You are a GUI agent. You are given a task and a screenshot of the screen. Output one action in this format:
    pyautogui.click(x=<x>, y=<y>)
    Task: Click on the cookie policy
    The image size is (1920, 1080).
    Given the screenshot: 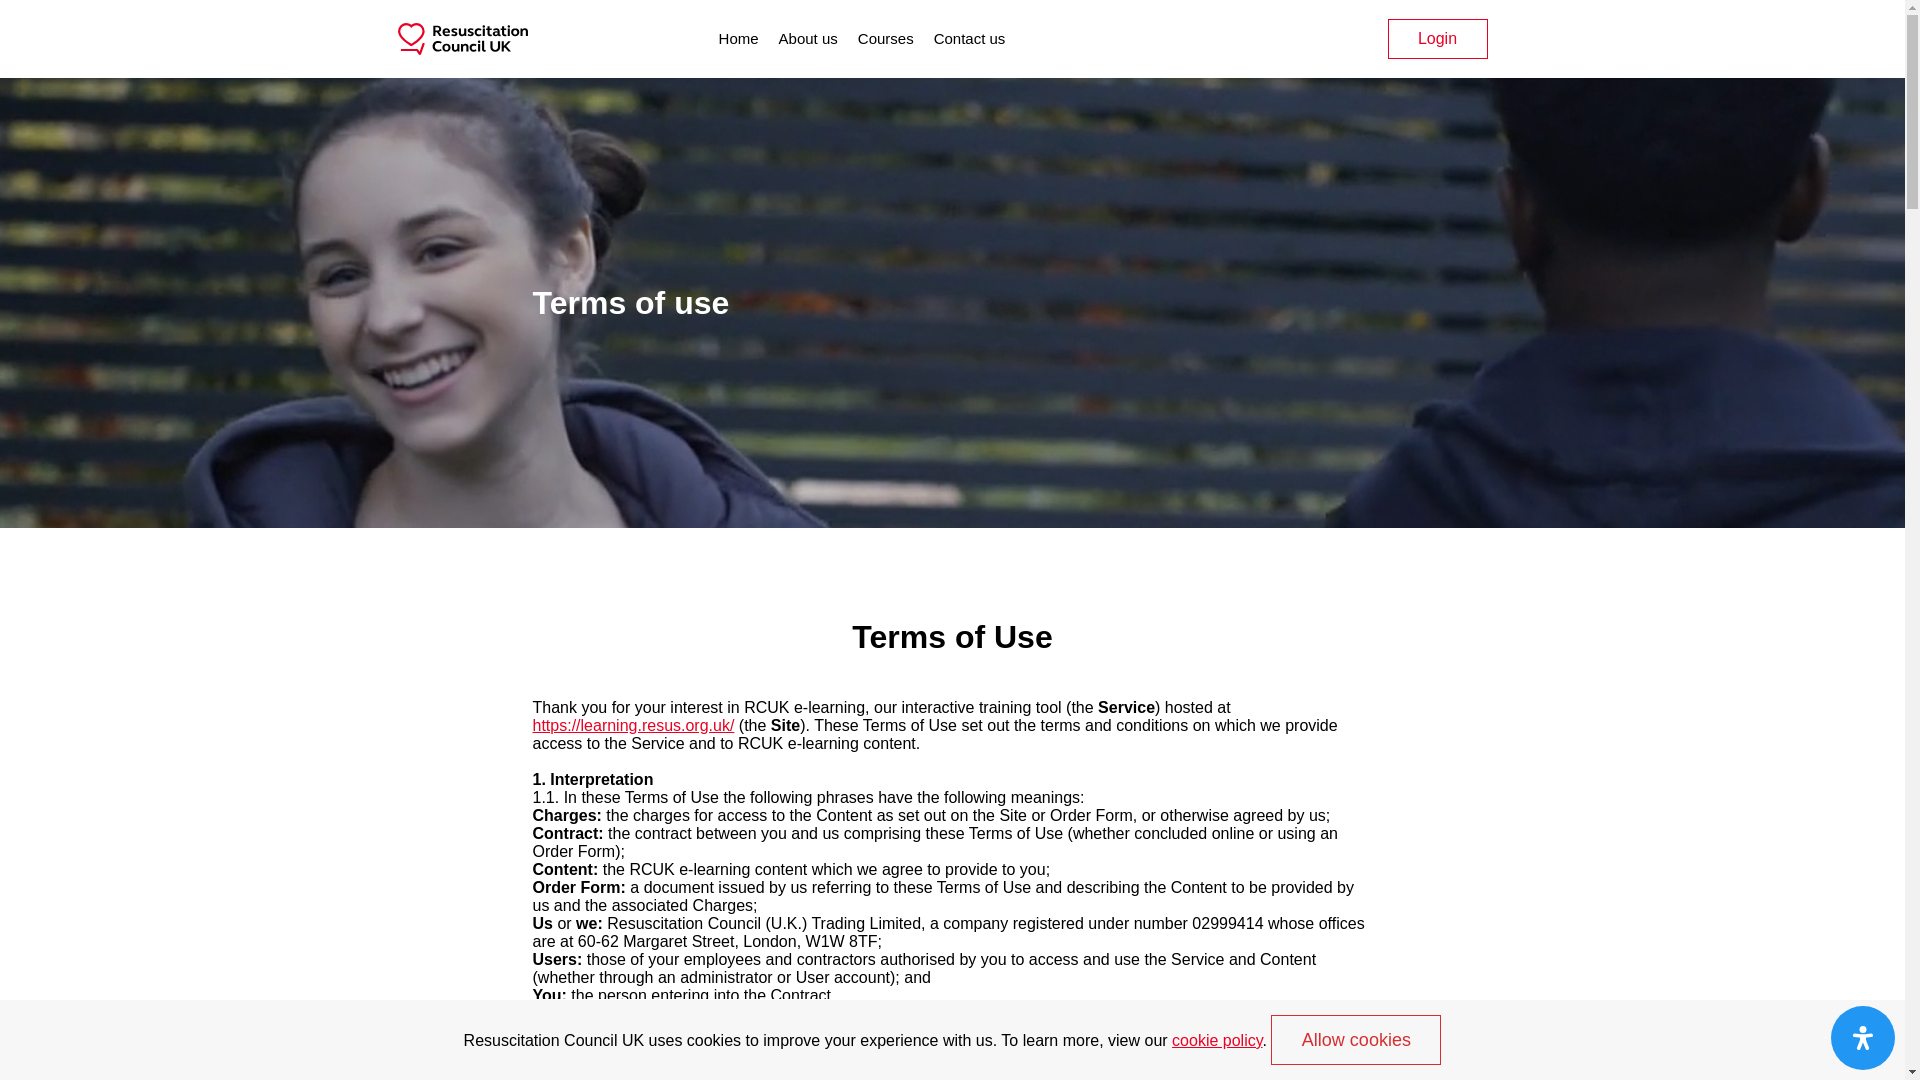 What is the action you would take?
    pyautogui.click(x=1216, y=1040)
    